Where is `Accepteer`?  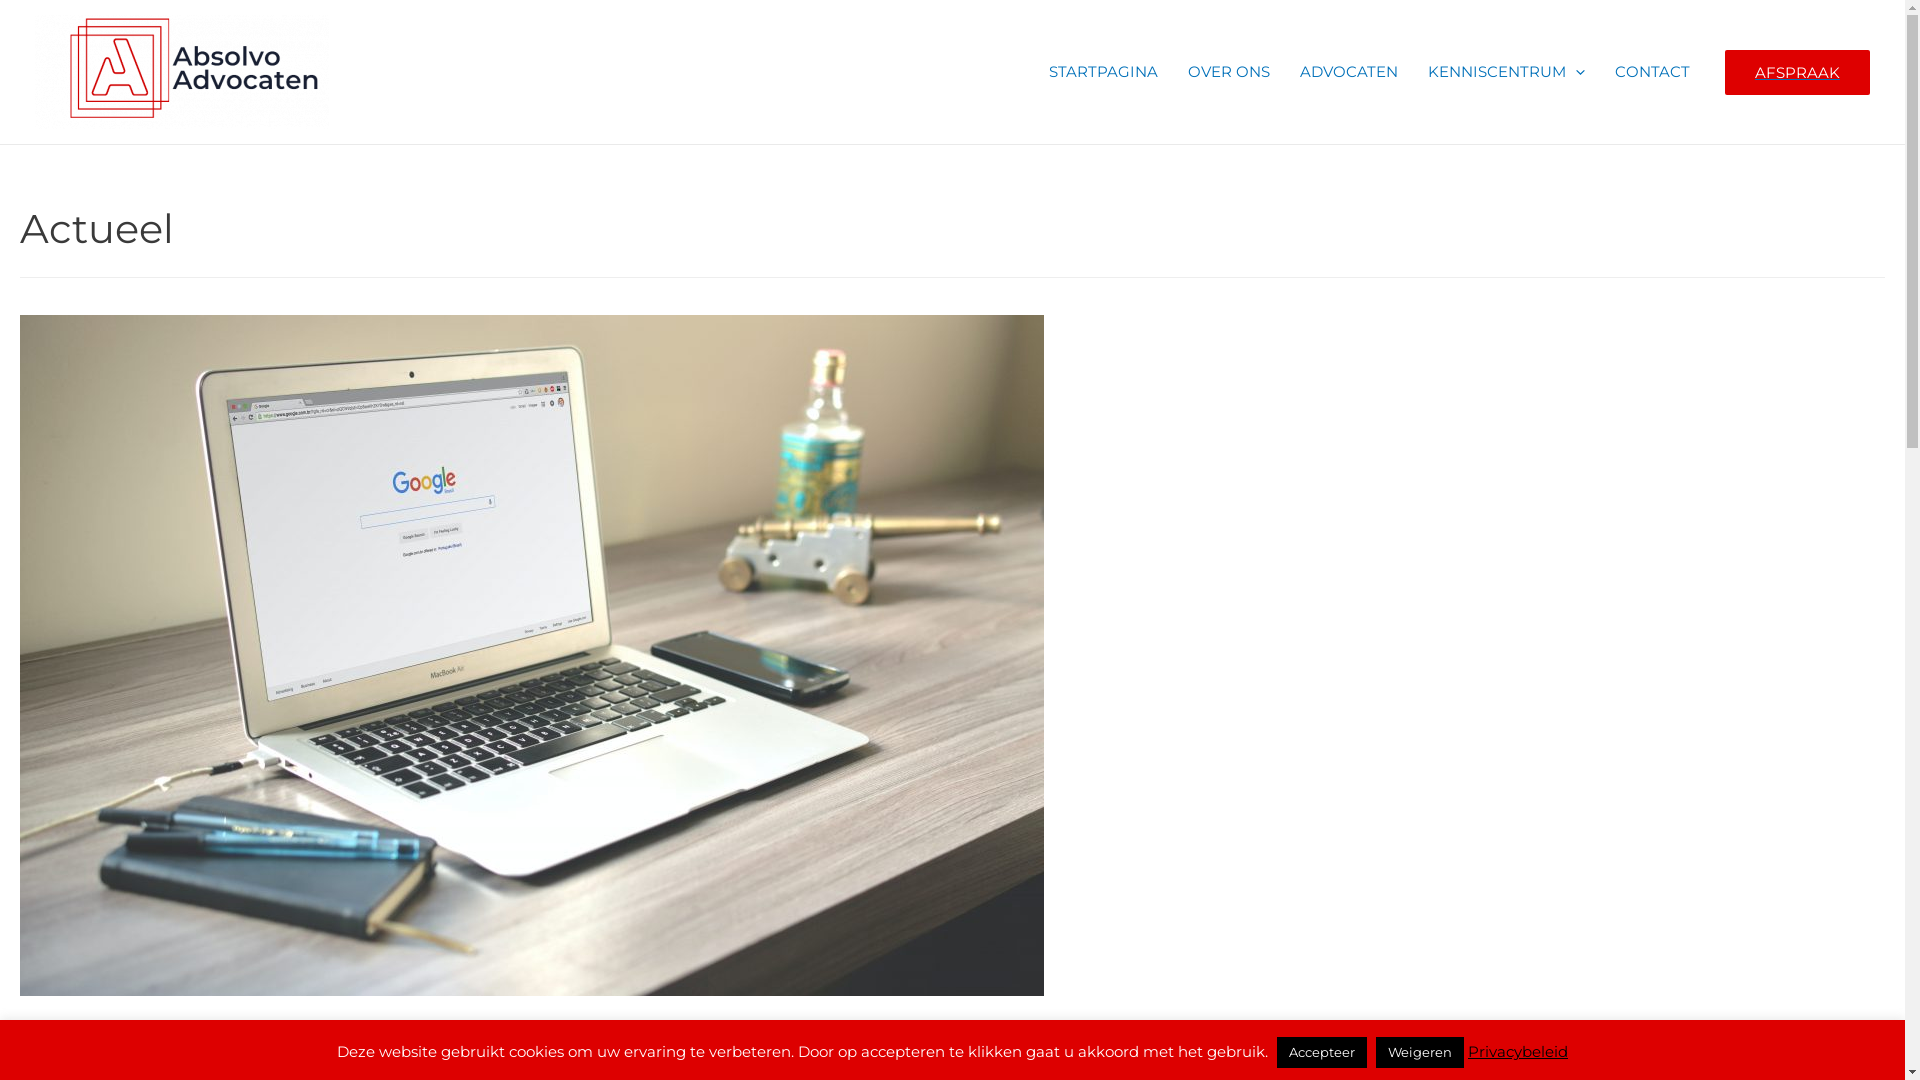
Accepteer is located at coordinates (1322, 1052).